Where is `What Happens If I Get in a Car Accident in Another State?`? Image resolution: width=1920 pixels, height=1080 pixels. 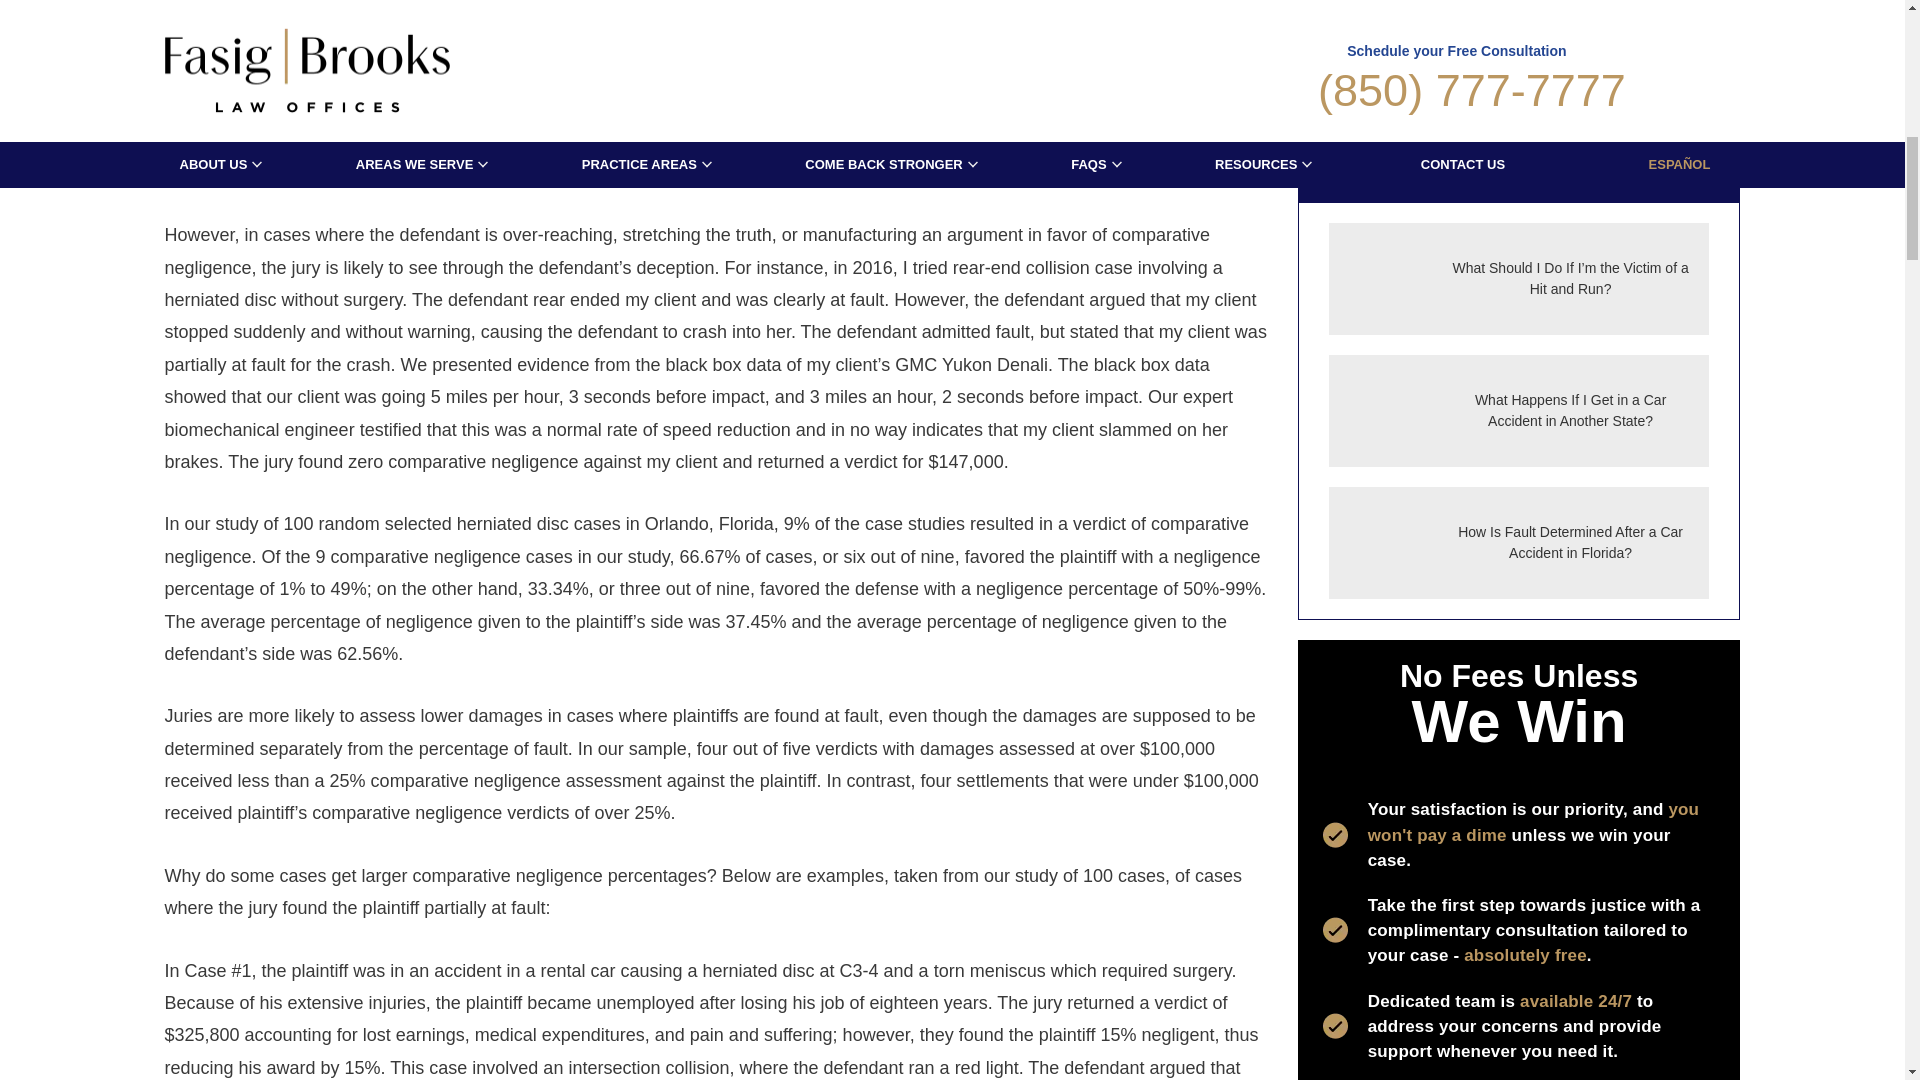 What Happens If I Get in a Car Accident in Another State? is located at coordinates (1519, 410).